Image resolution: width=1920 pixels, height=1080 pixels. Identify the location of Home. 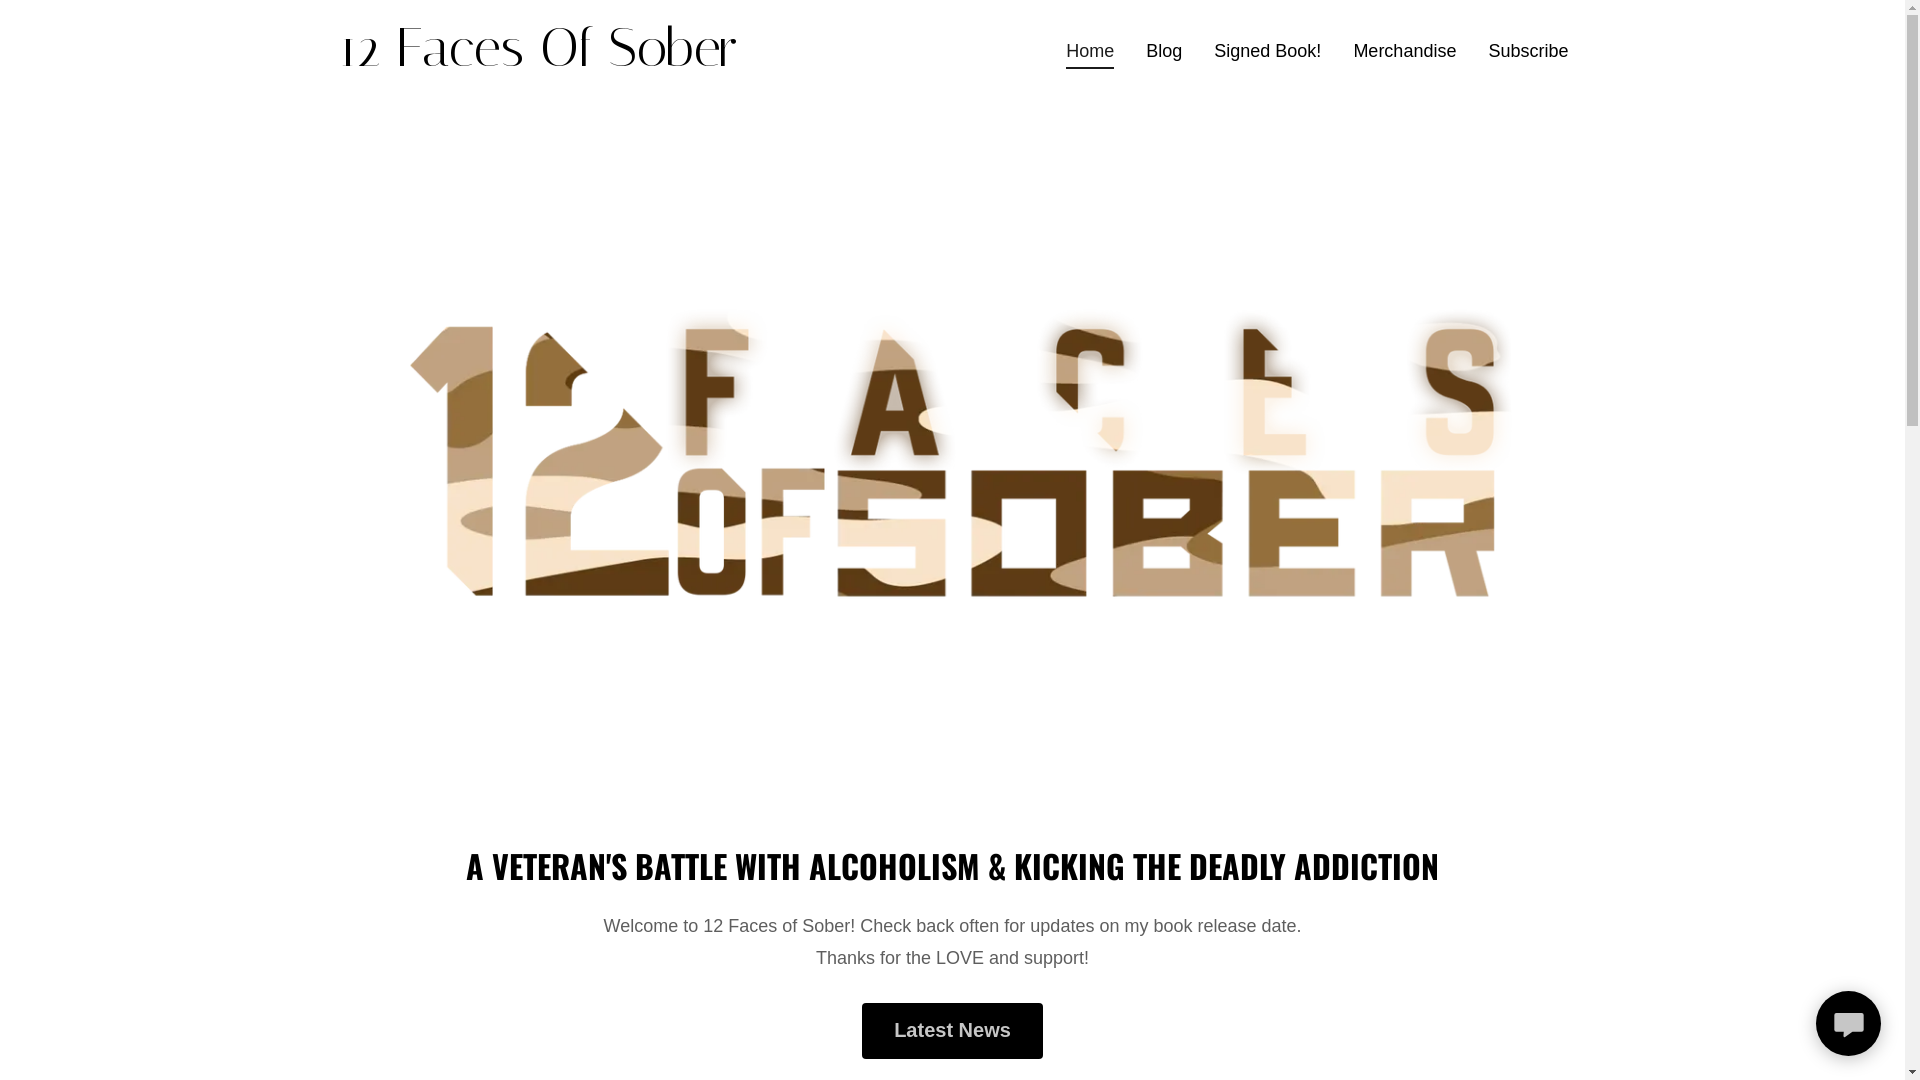
(1090, 54).